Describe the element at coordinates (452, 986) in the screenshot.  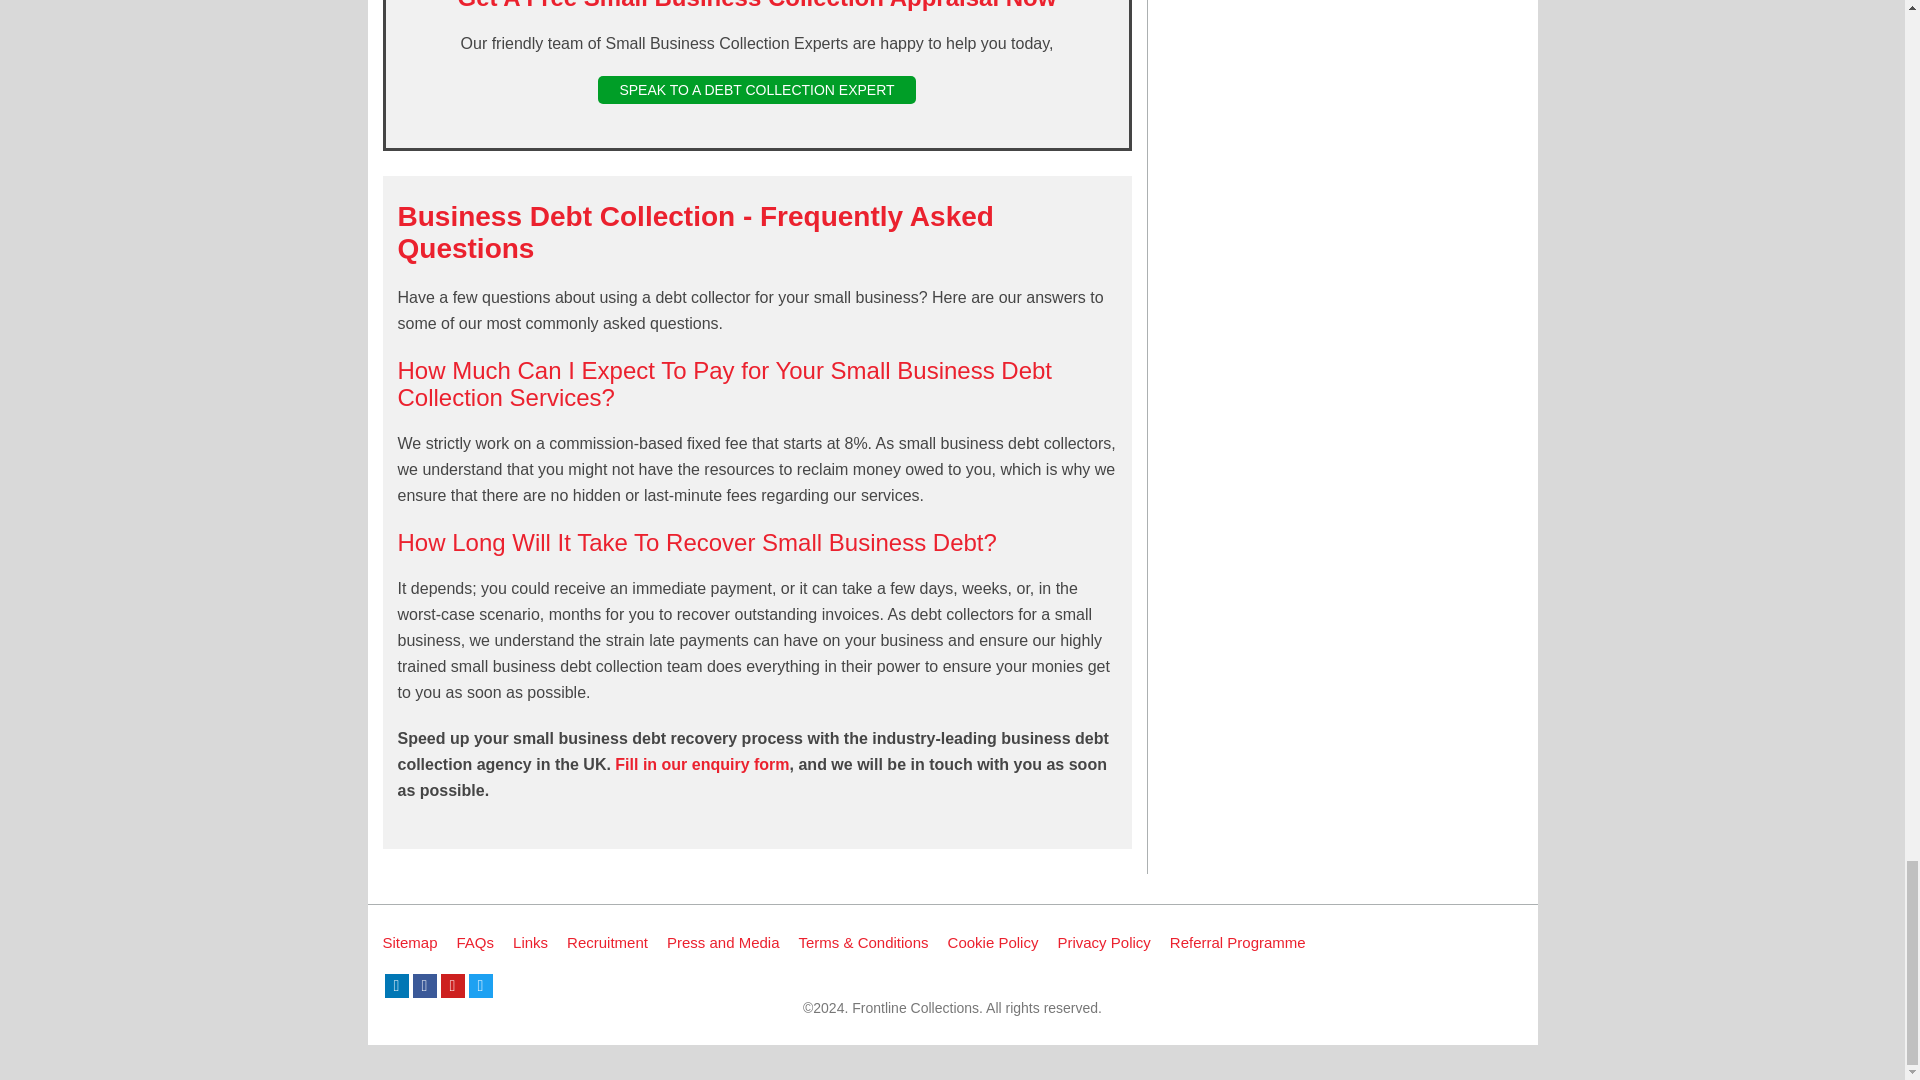
I see `YouTube` at that location.